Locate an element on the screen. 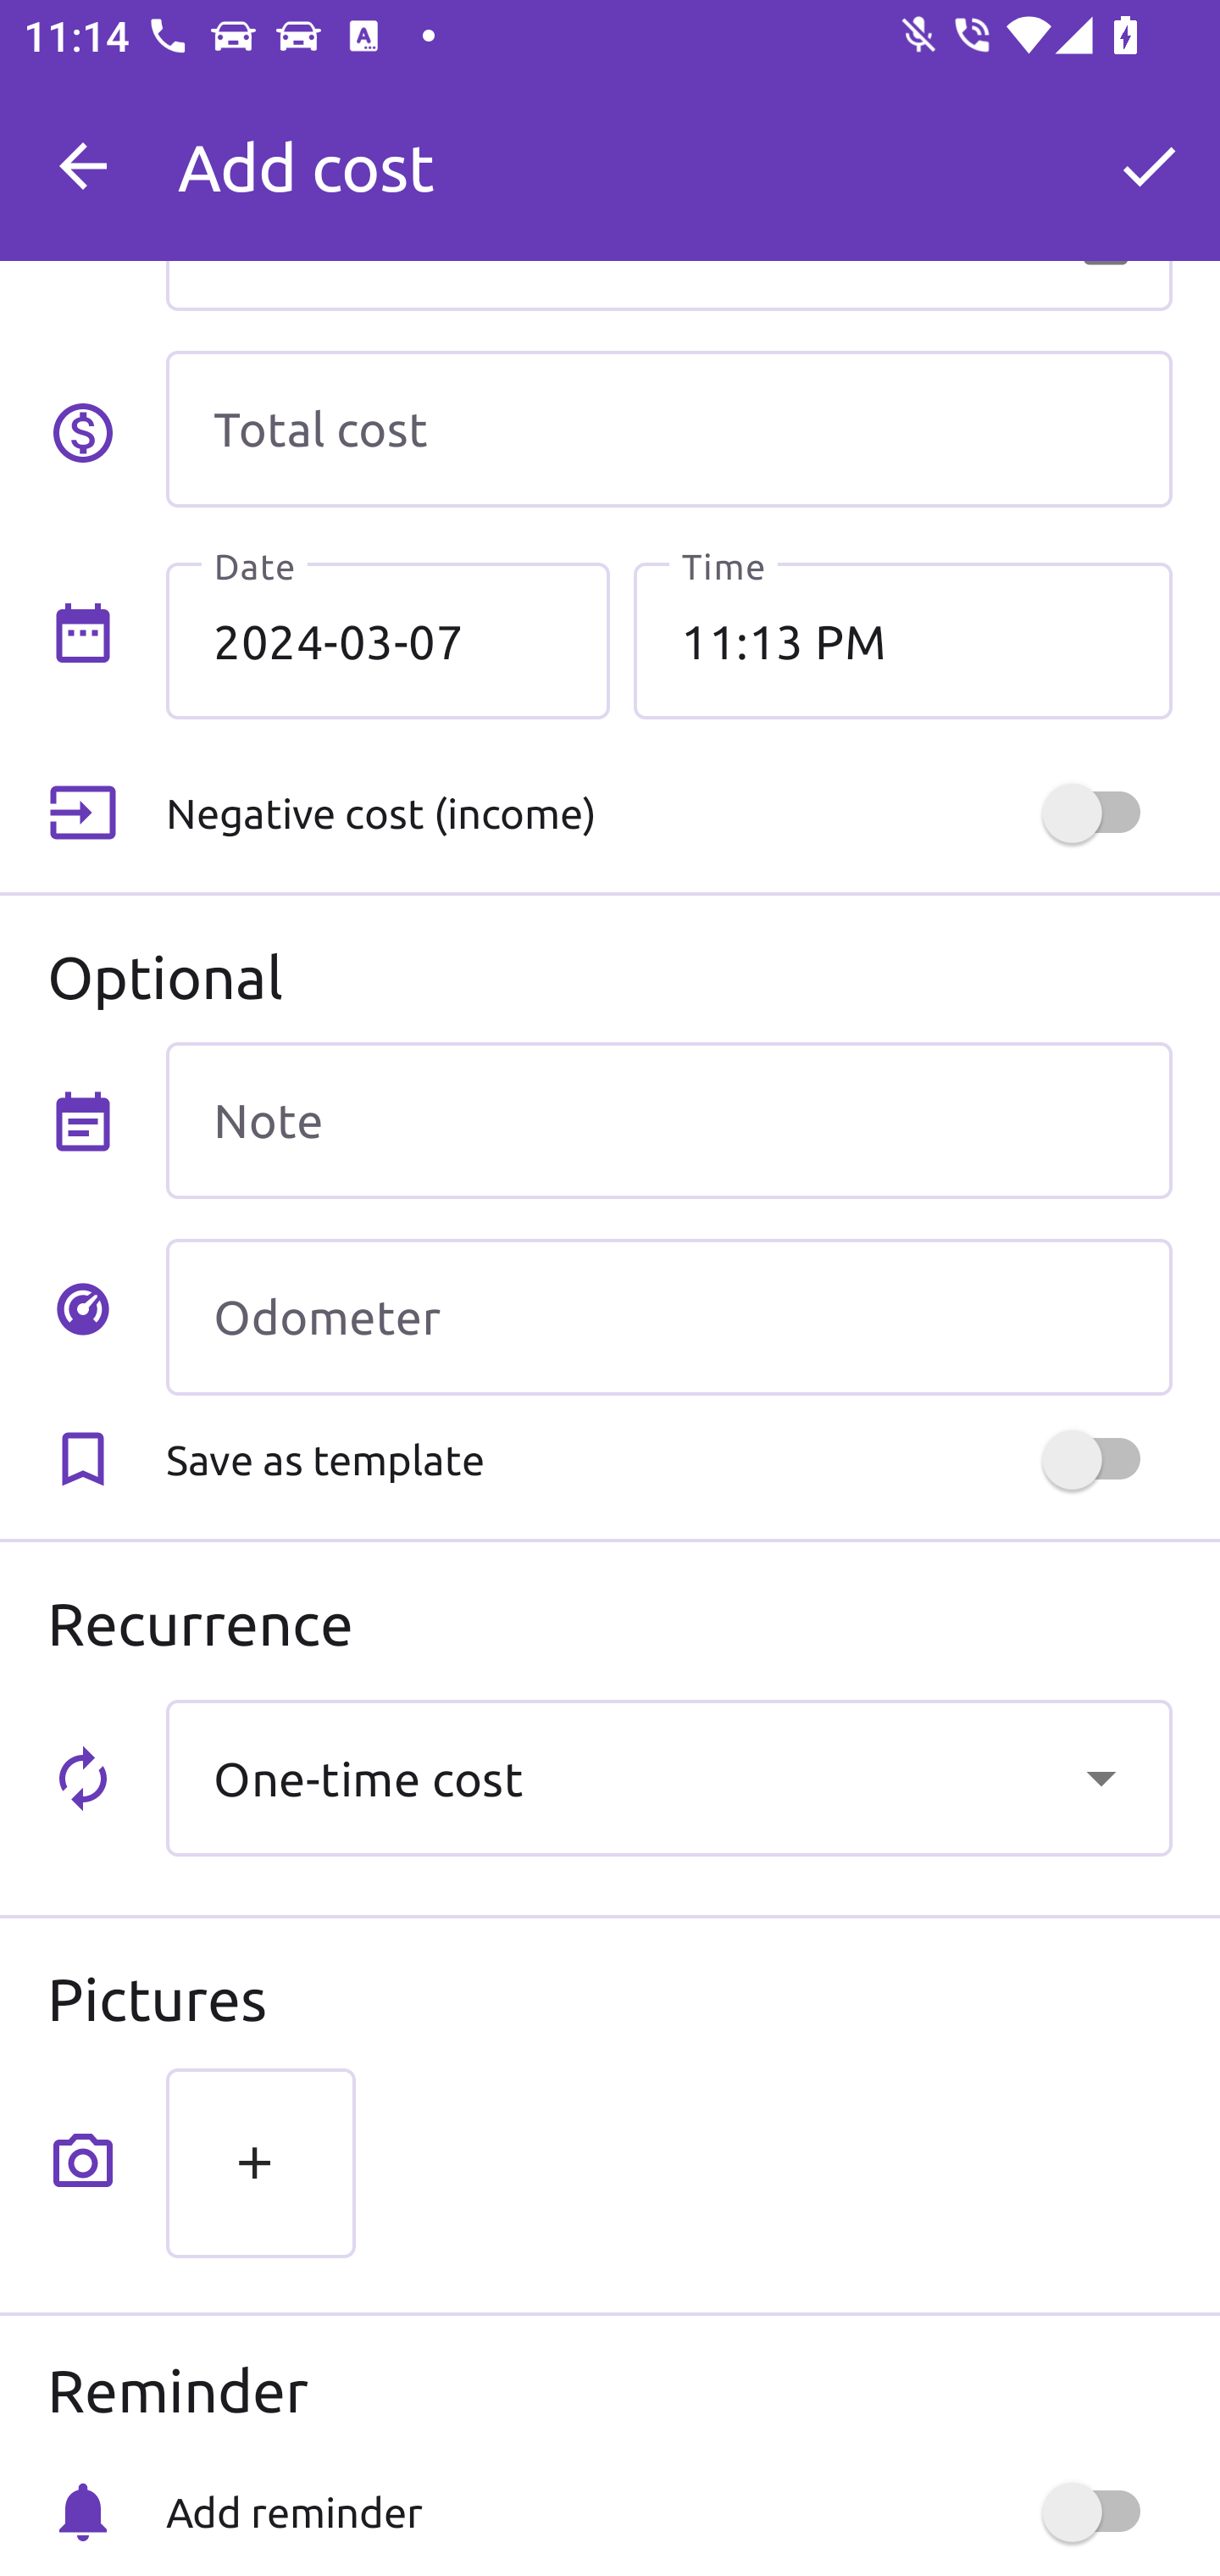  Total cost  is located at coordinates (668, 429).